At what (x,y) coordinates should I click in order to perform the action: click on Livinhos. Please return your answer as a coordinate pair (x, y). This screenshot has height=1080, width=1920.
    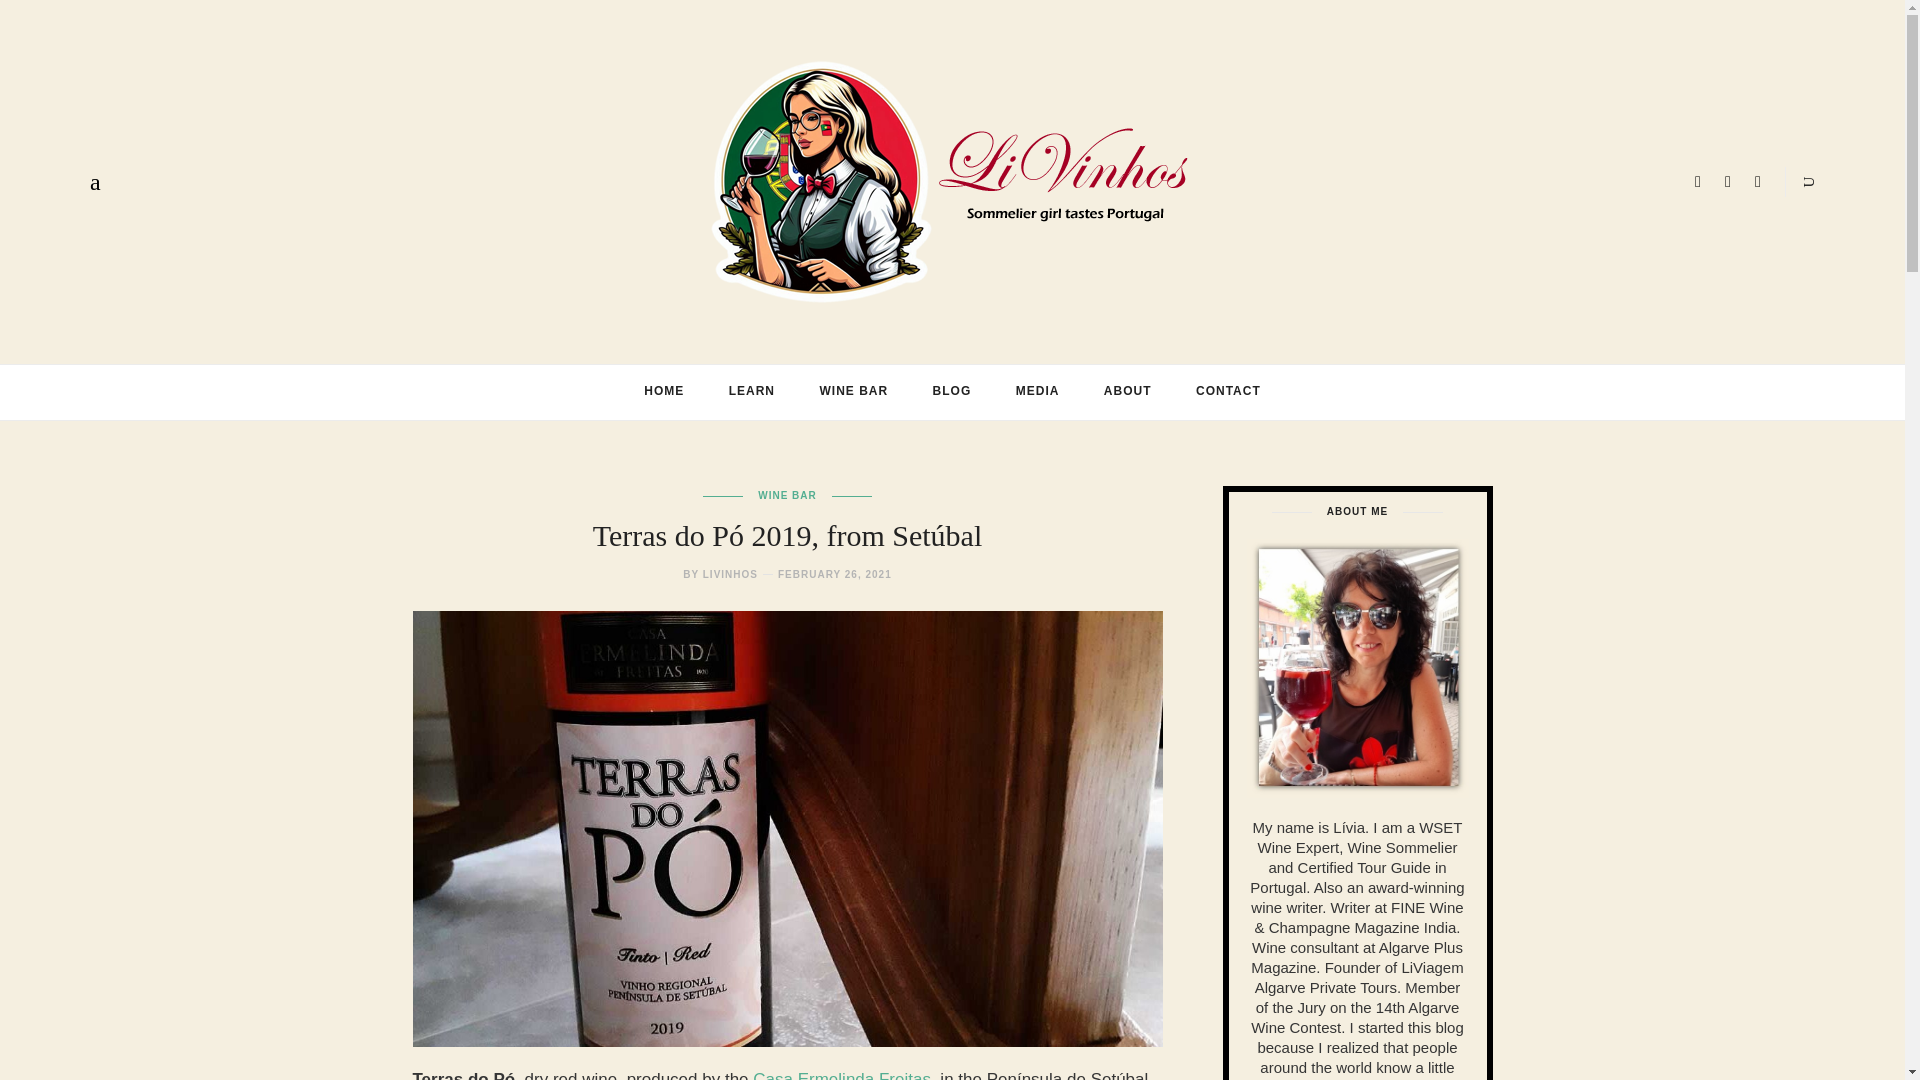
    Looking at the image, I should click on (952, 180).